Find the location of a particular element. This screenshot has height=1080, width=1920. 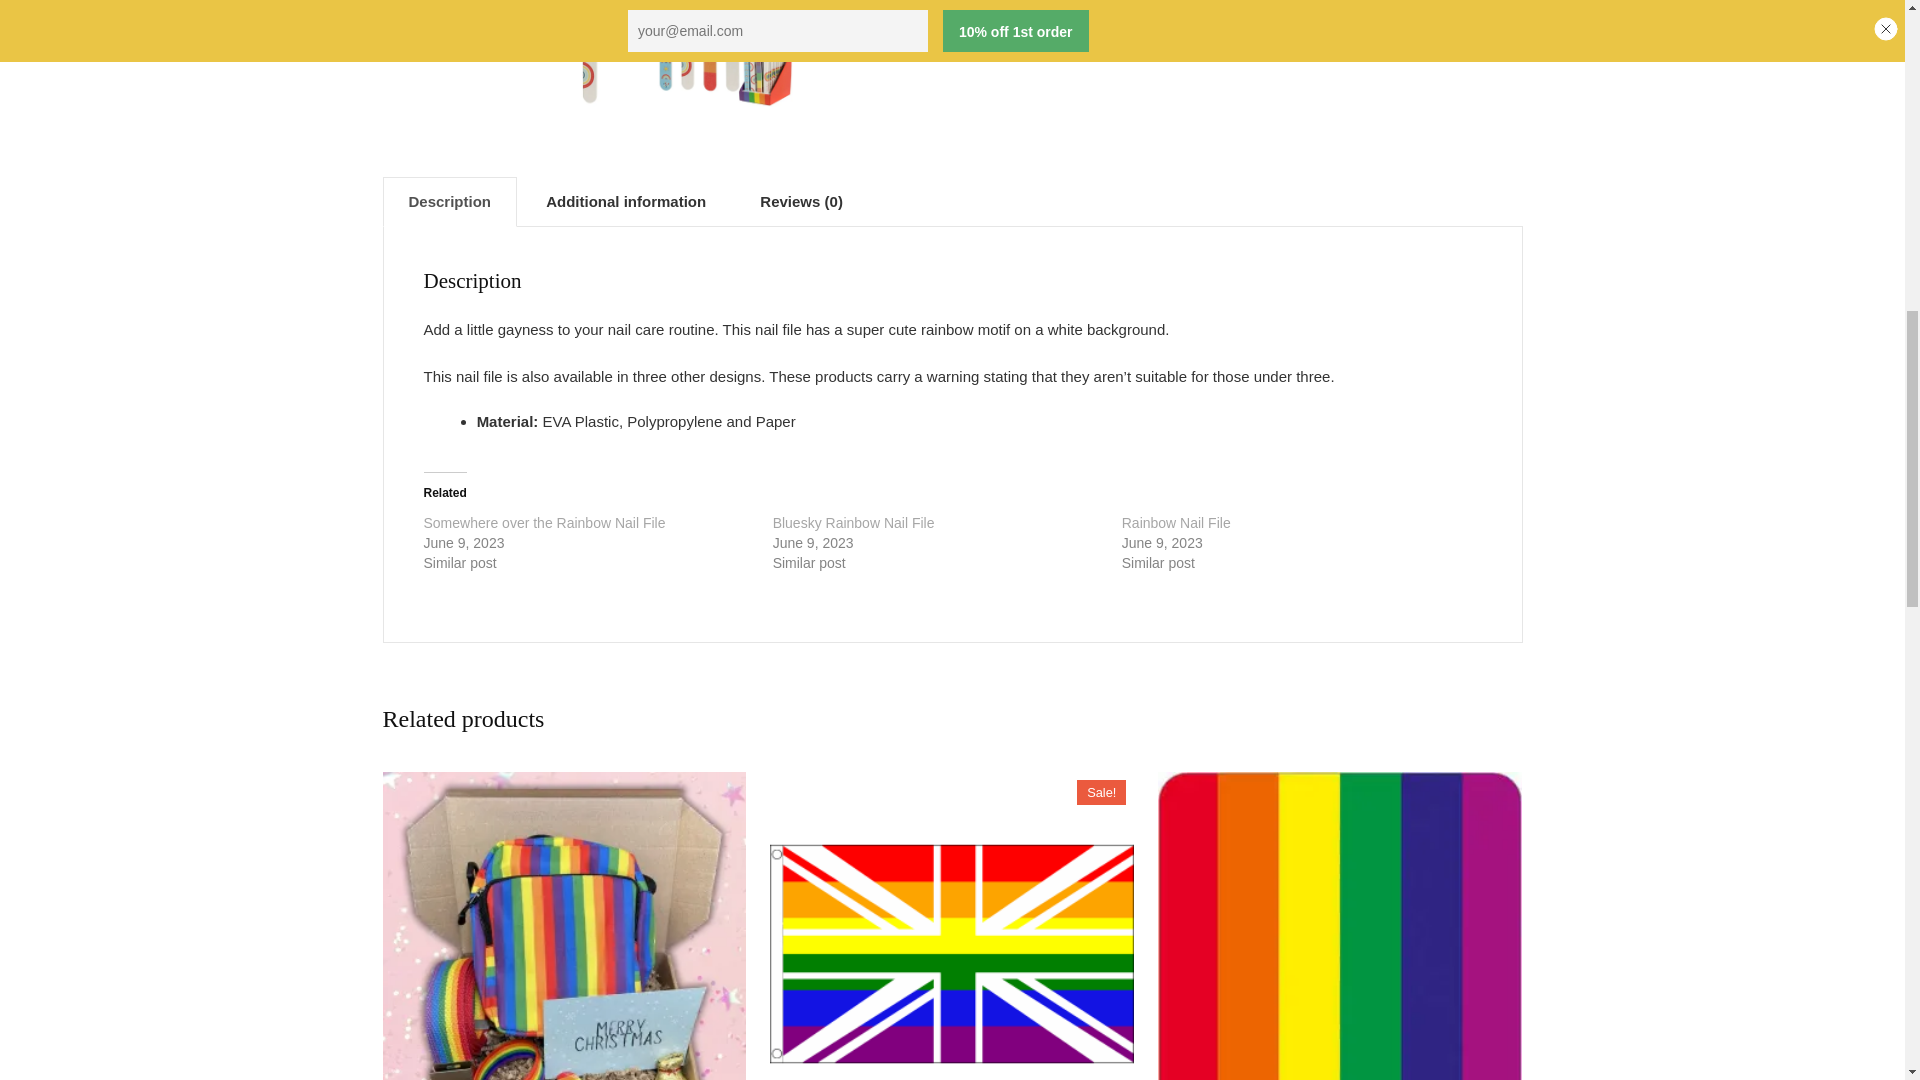

Somewhere over the Rainbow Nail File is located at coordinates (545, 523).